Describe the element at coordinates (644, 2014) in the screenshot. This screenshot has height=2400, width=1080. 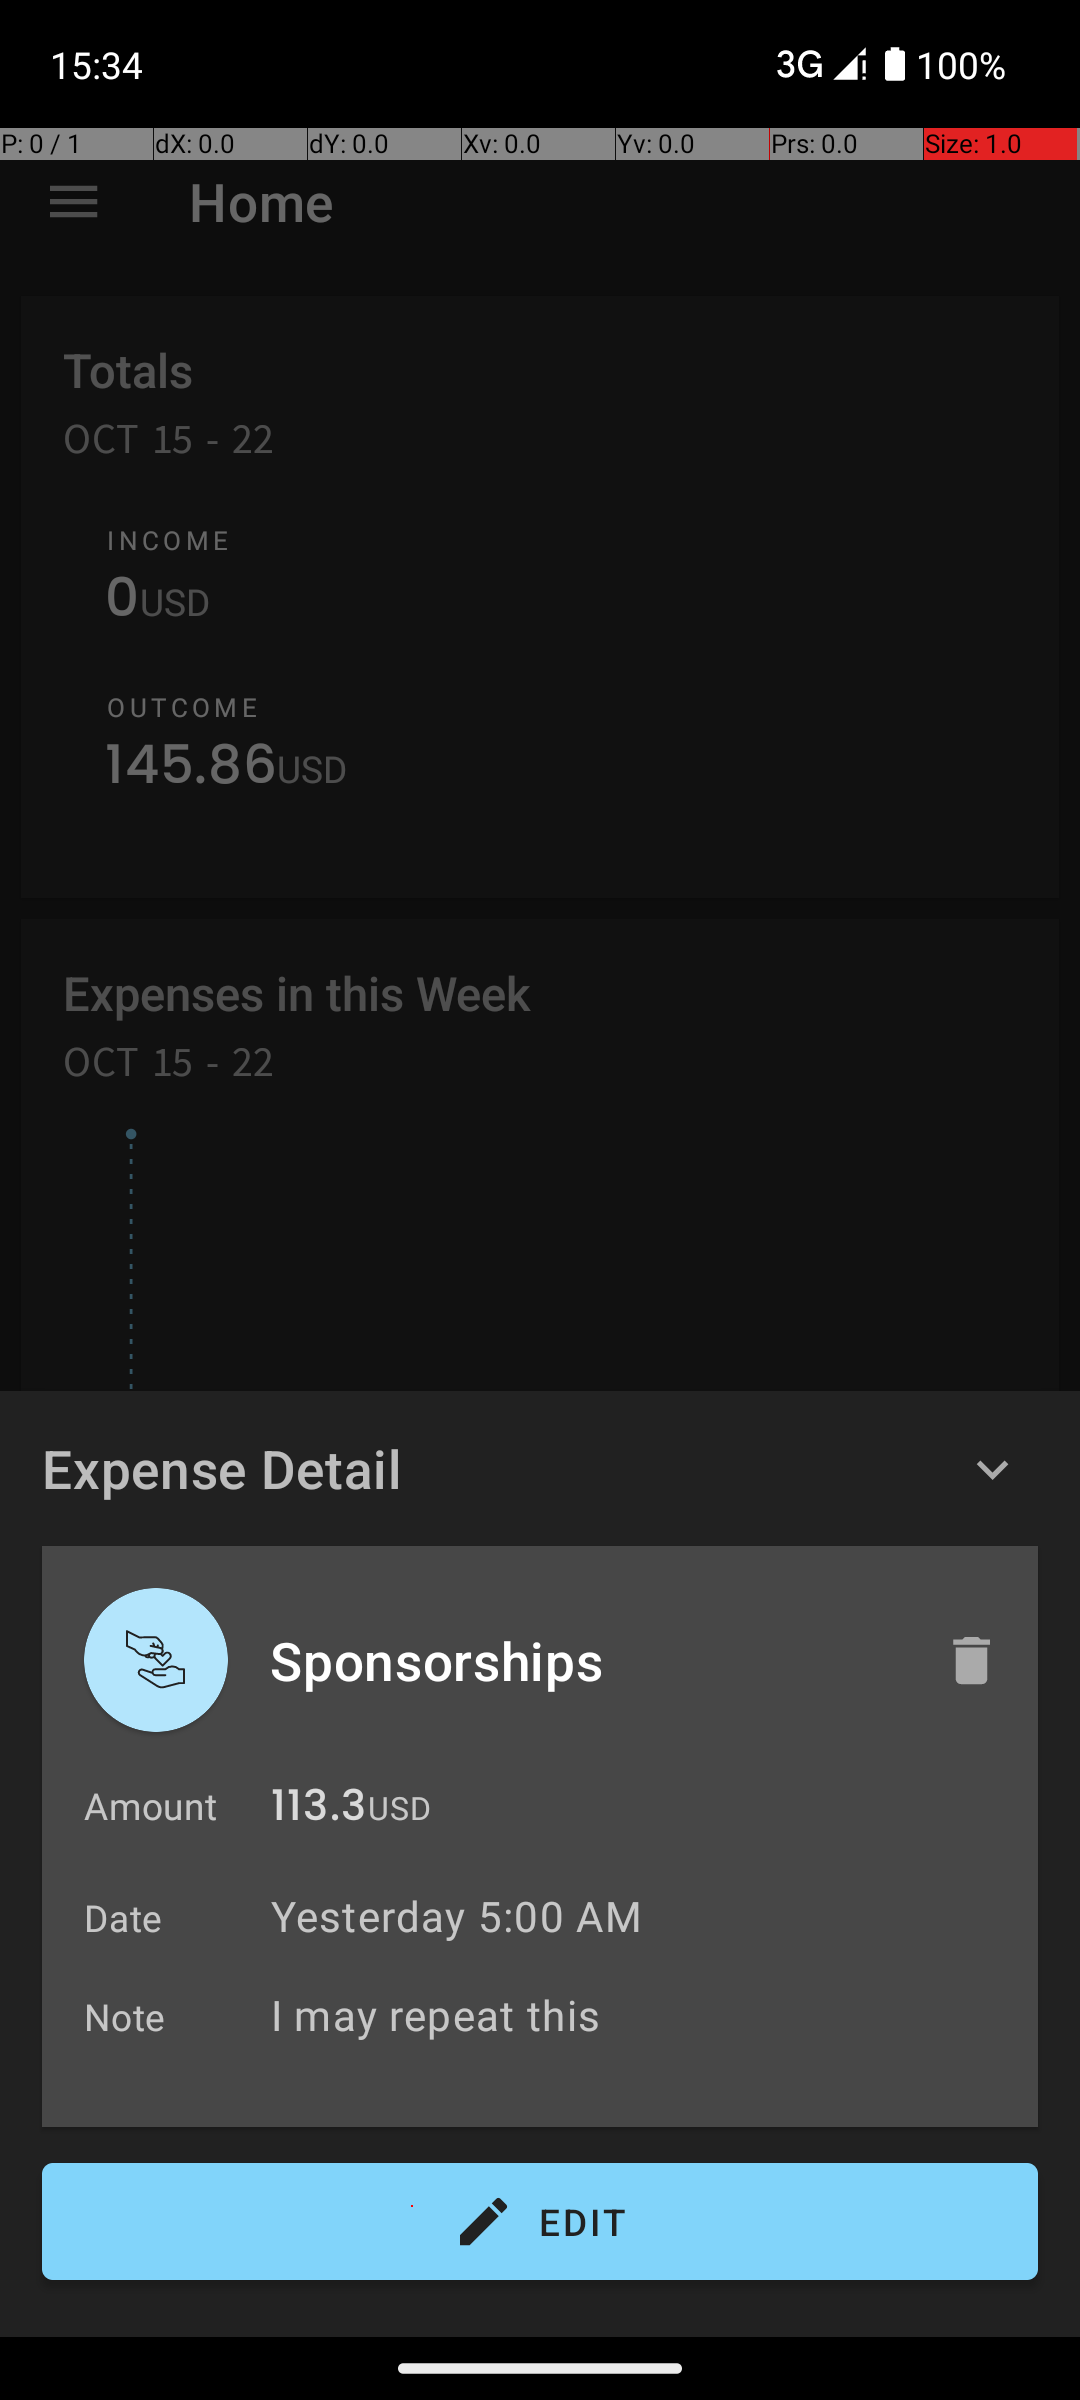
I see `I may repeat this` at that location.